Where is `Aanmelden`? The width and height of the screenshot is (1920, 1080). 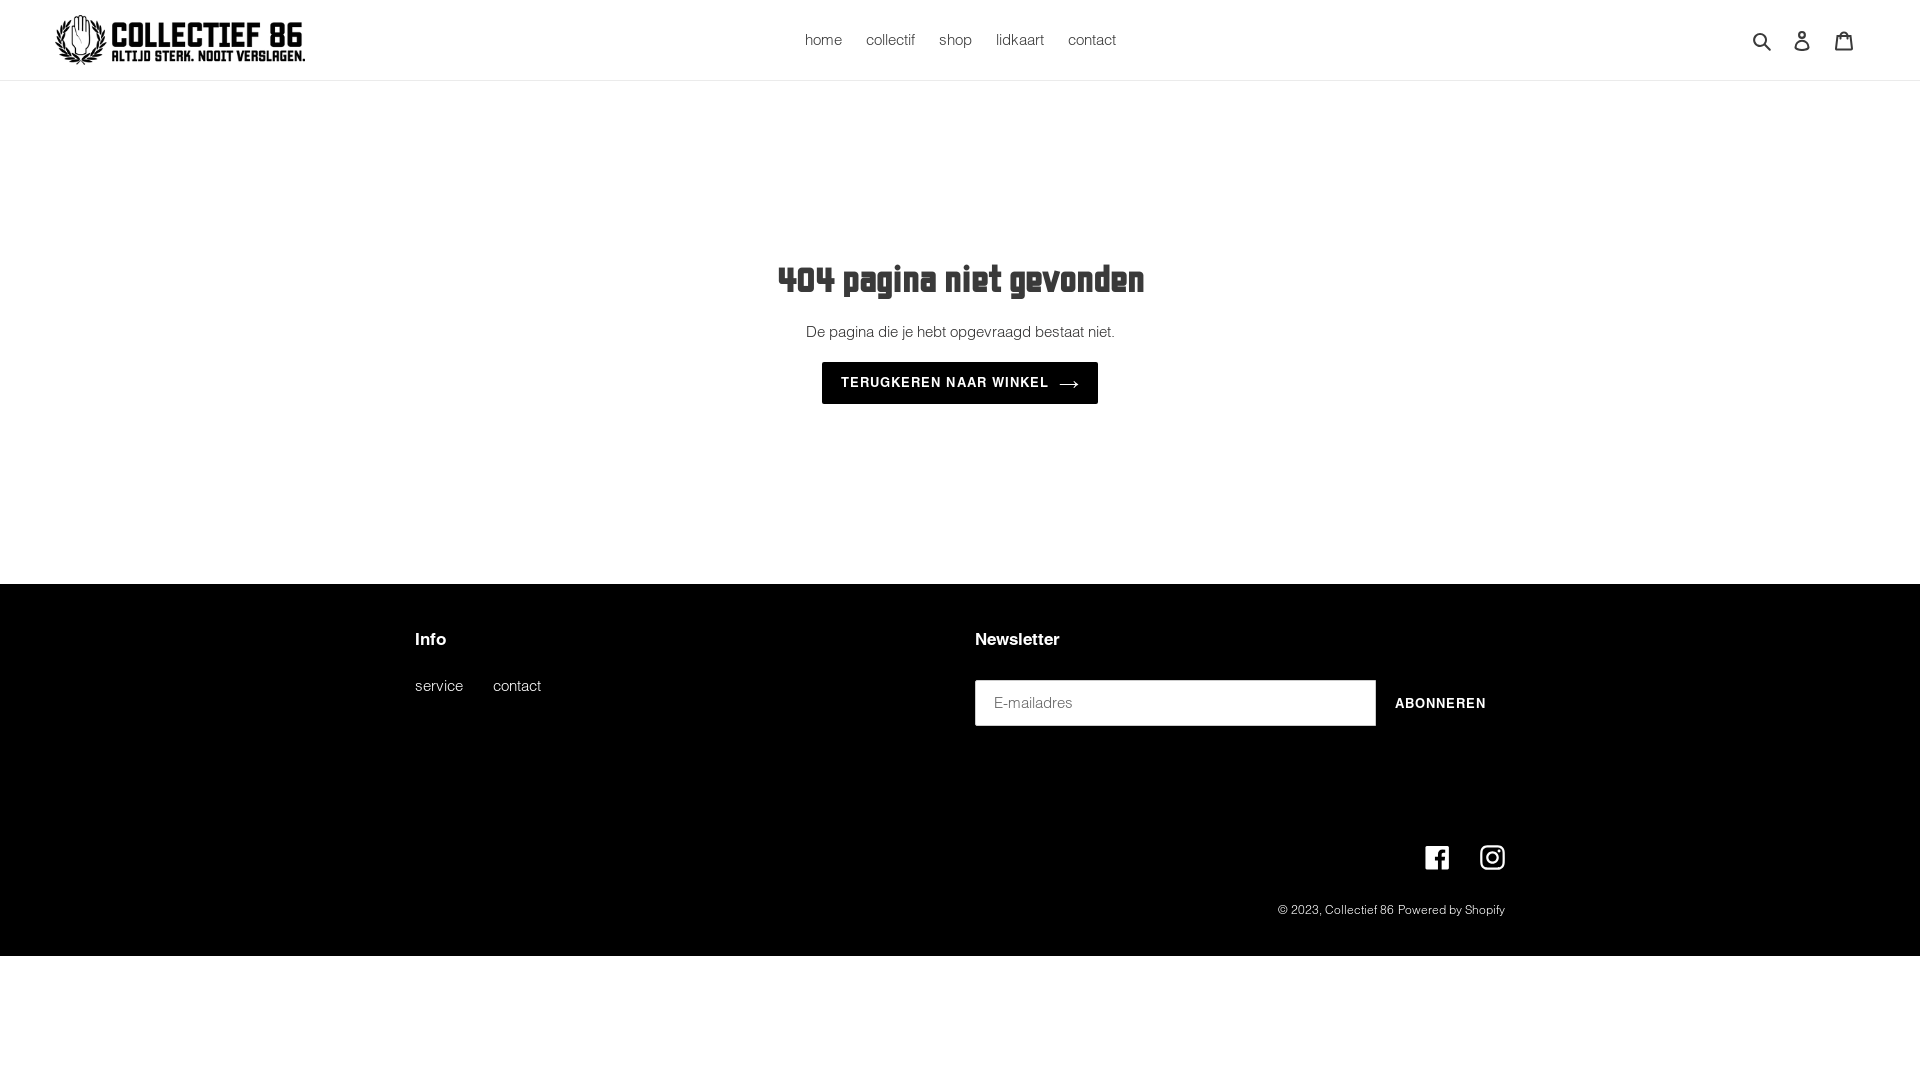 Aanmelden is located at coordinates (1802, 40).